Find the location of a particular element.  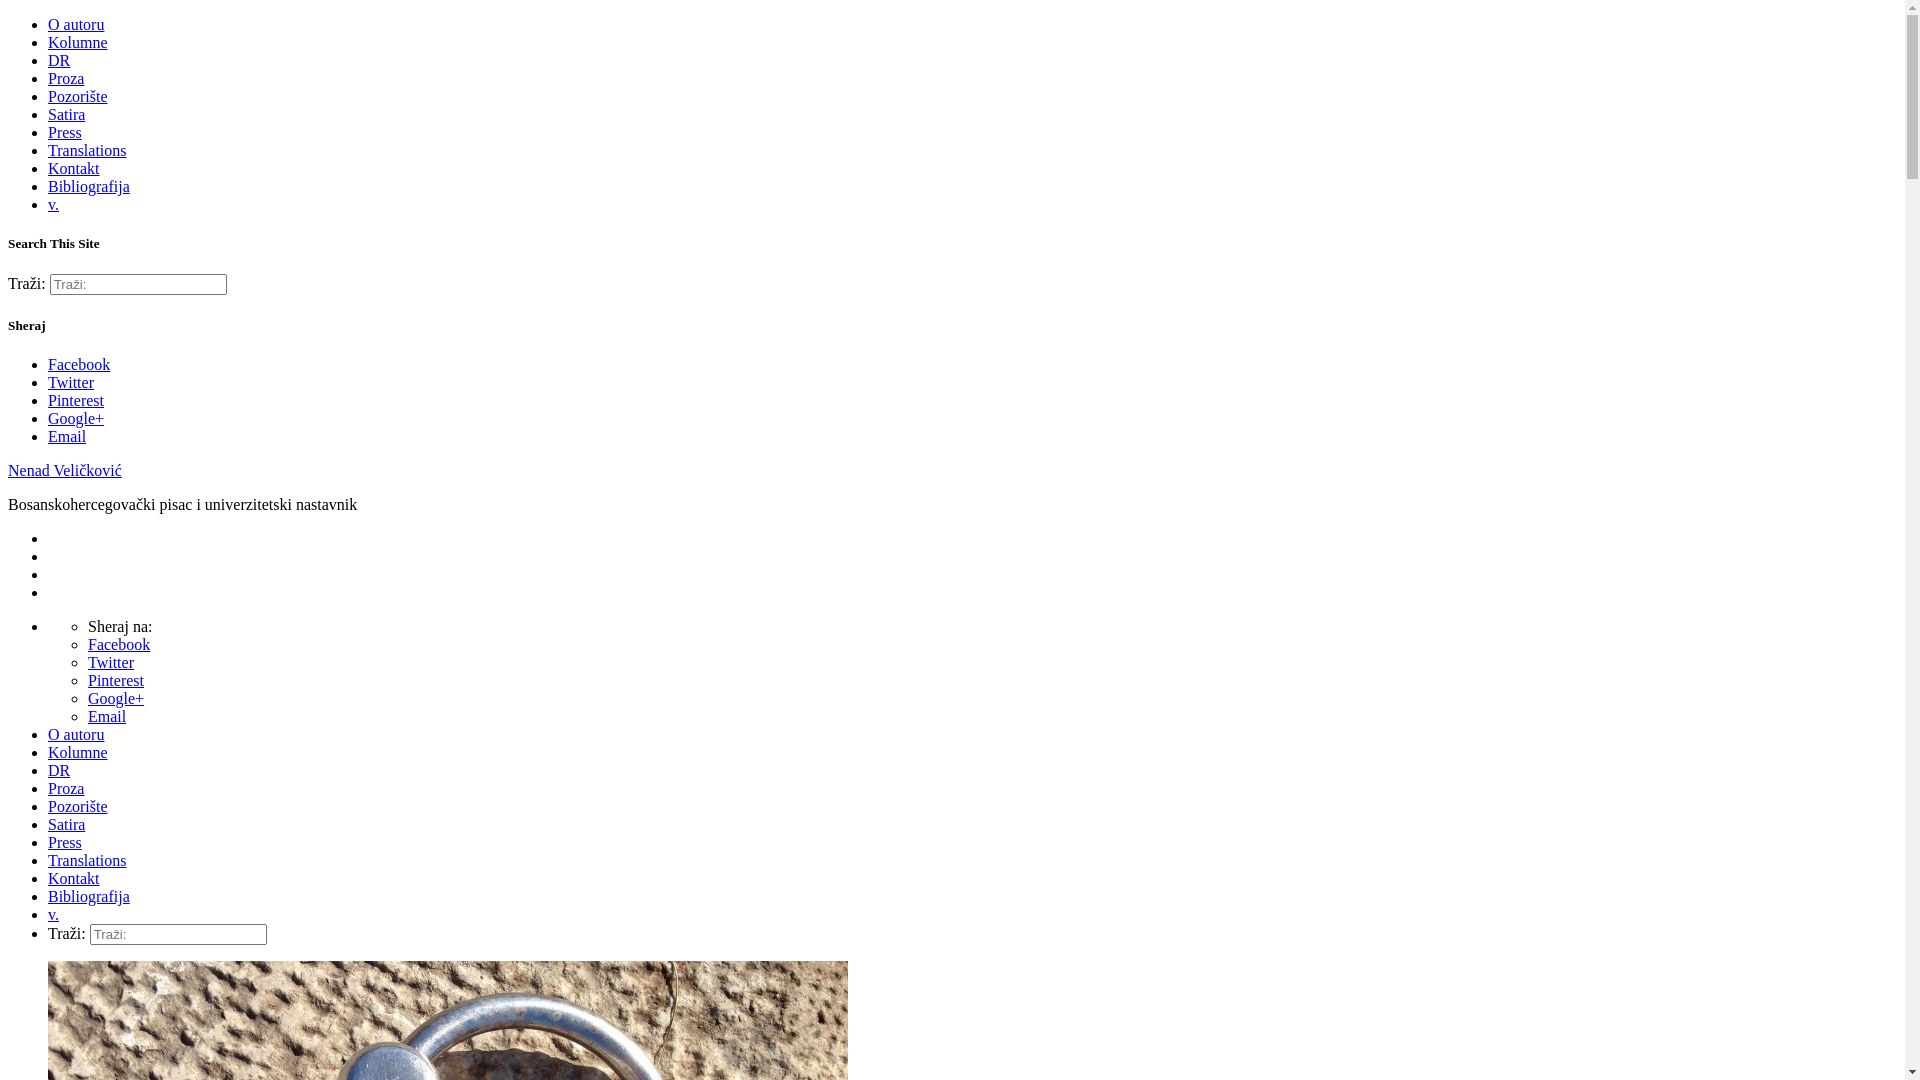

Kontakt is located at coordinates (74, 168).